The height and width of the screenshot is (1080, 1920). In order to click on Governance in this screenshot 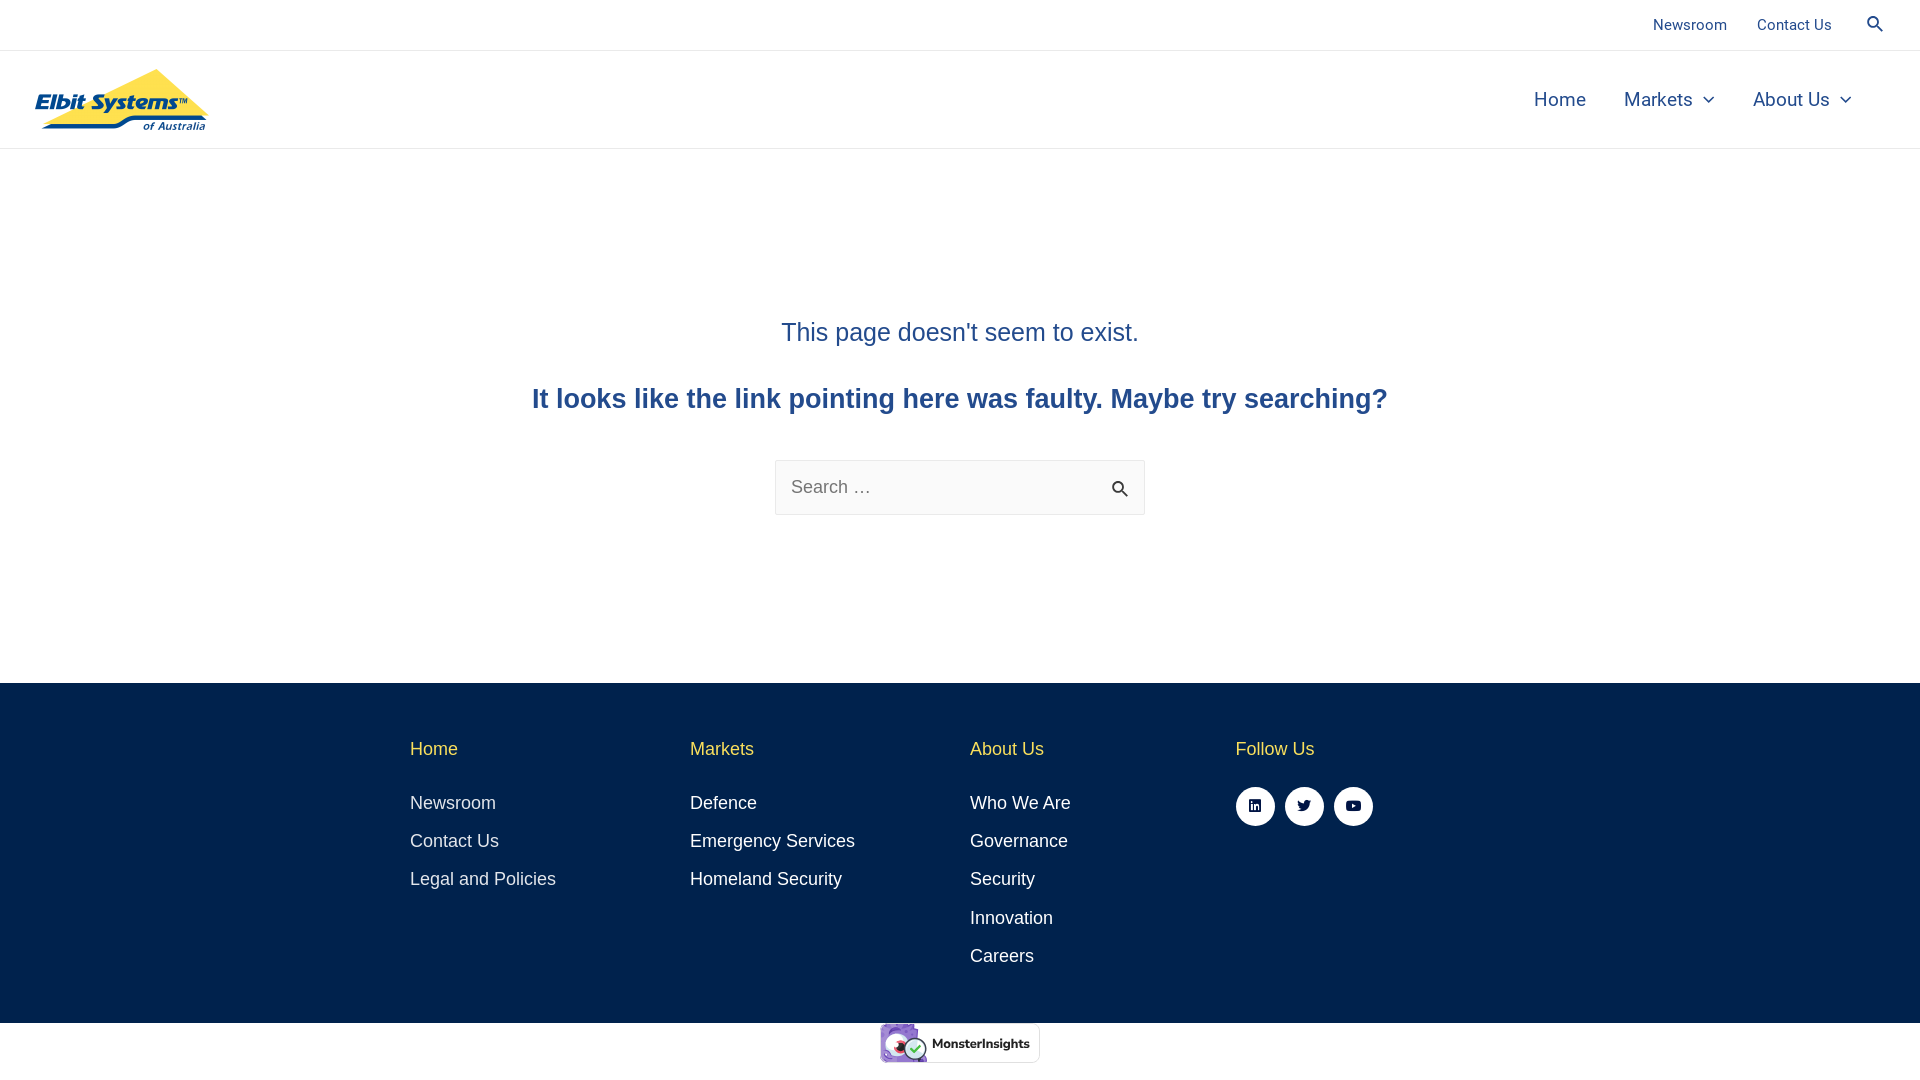, I will do `click(1056, 842)`.